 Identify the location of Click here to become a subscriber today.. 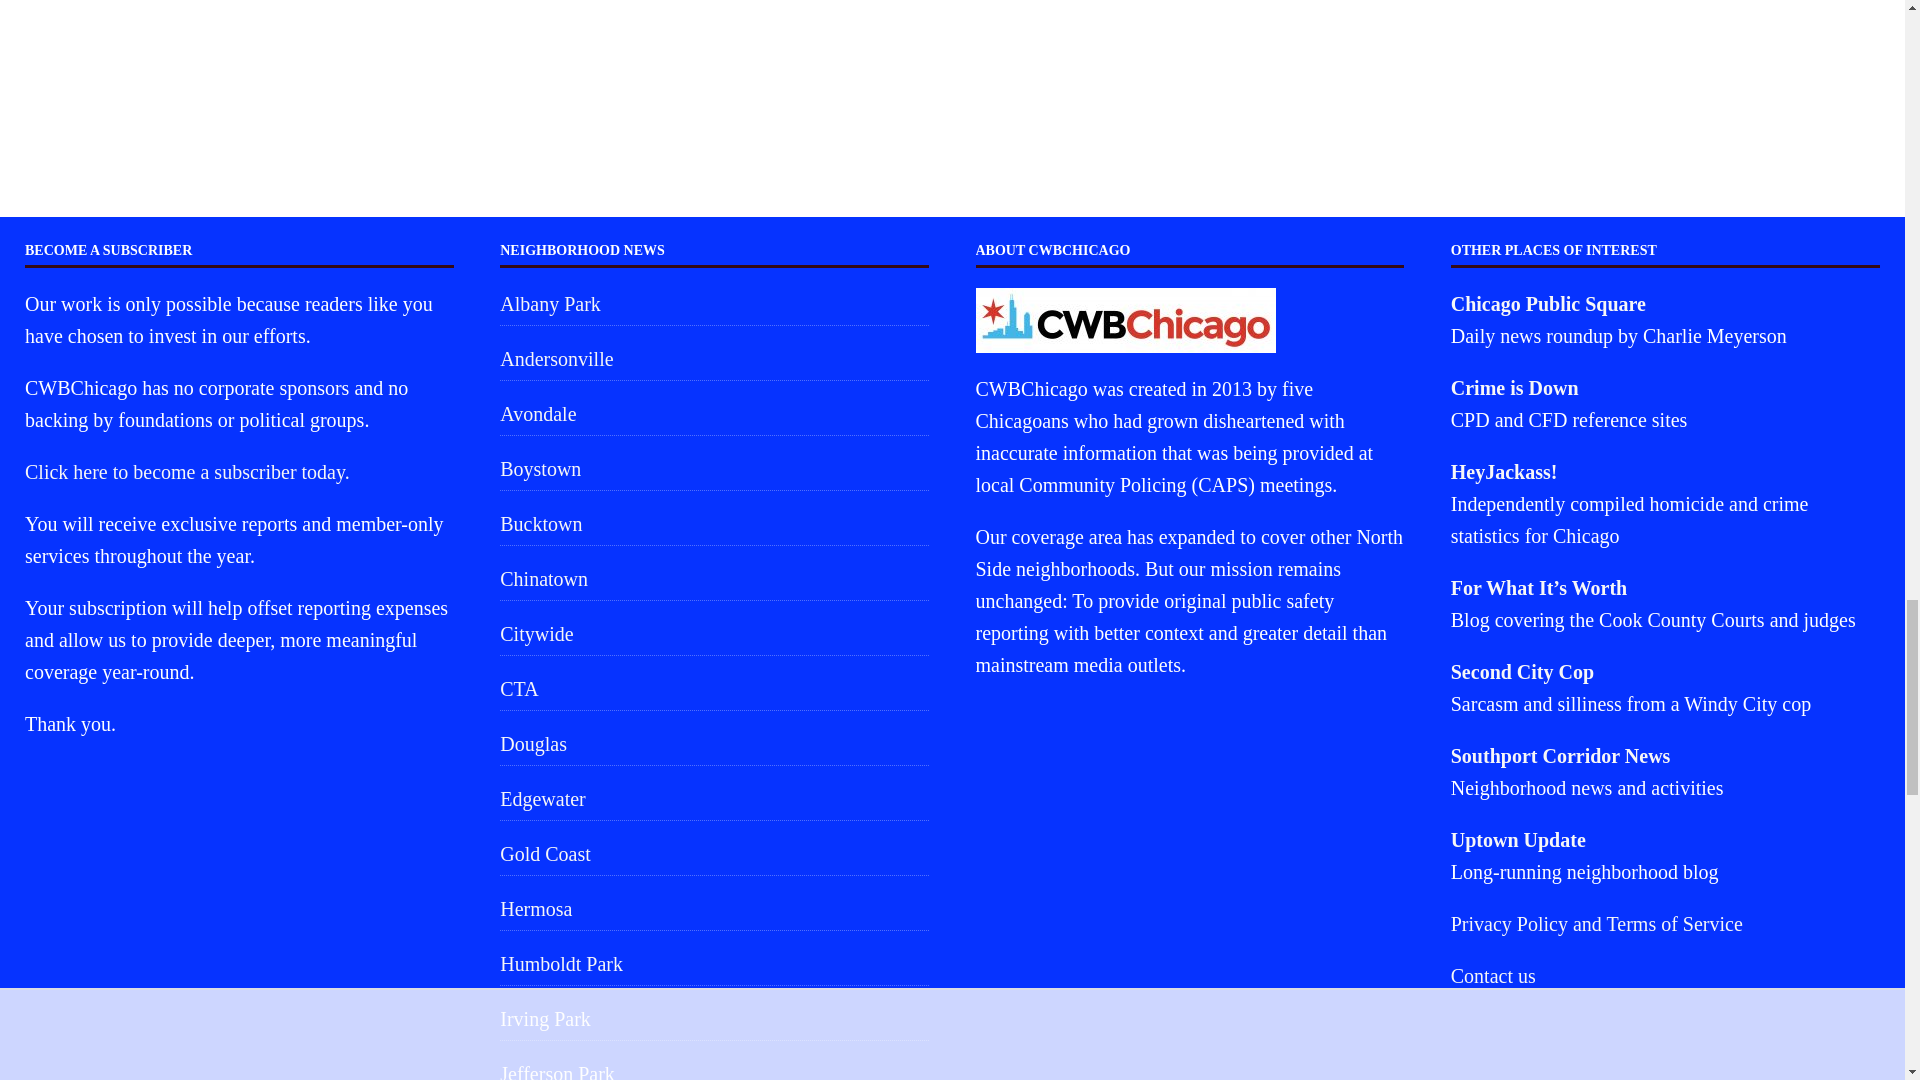
(186, 472).